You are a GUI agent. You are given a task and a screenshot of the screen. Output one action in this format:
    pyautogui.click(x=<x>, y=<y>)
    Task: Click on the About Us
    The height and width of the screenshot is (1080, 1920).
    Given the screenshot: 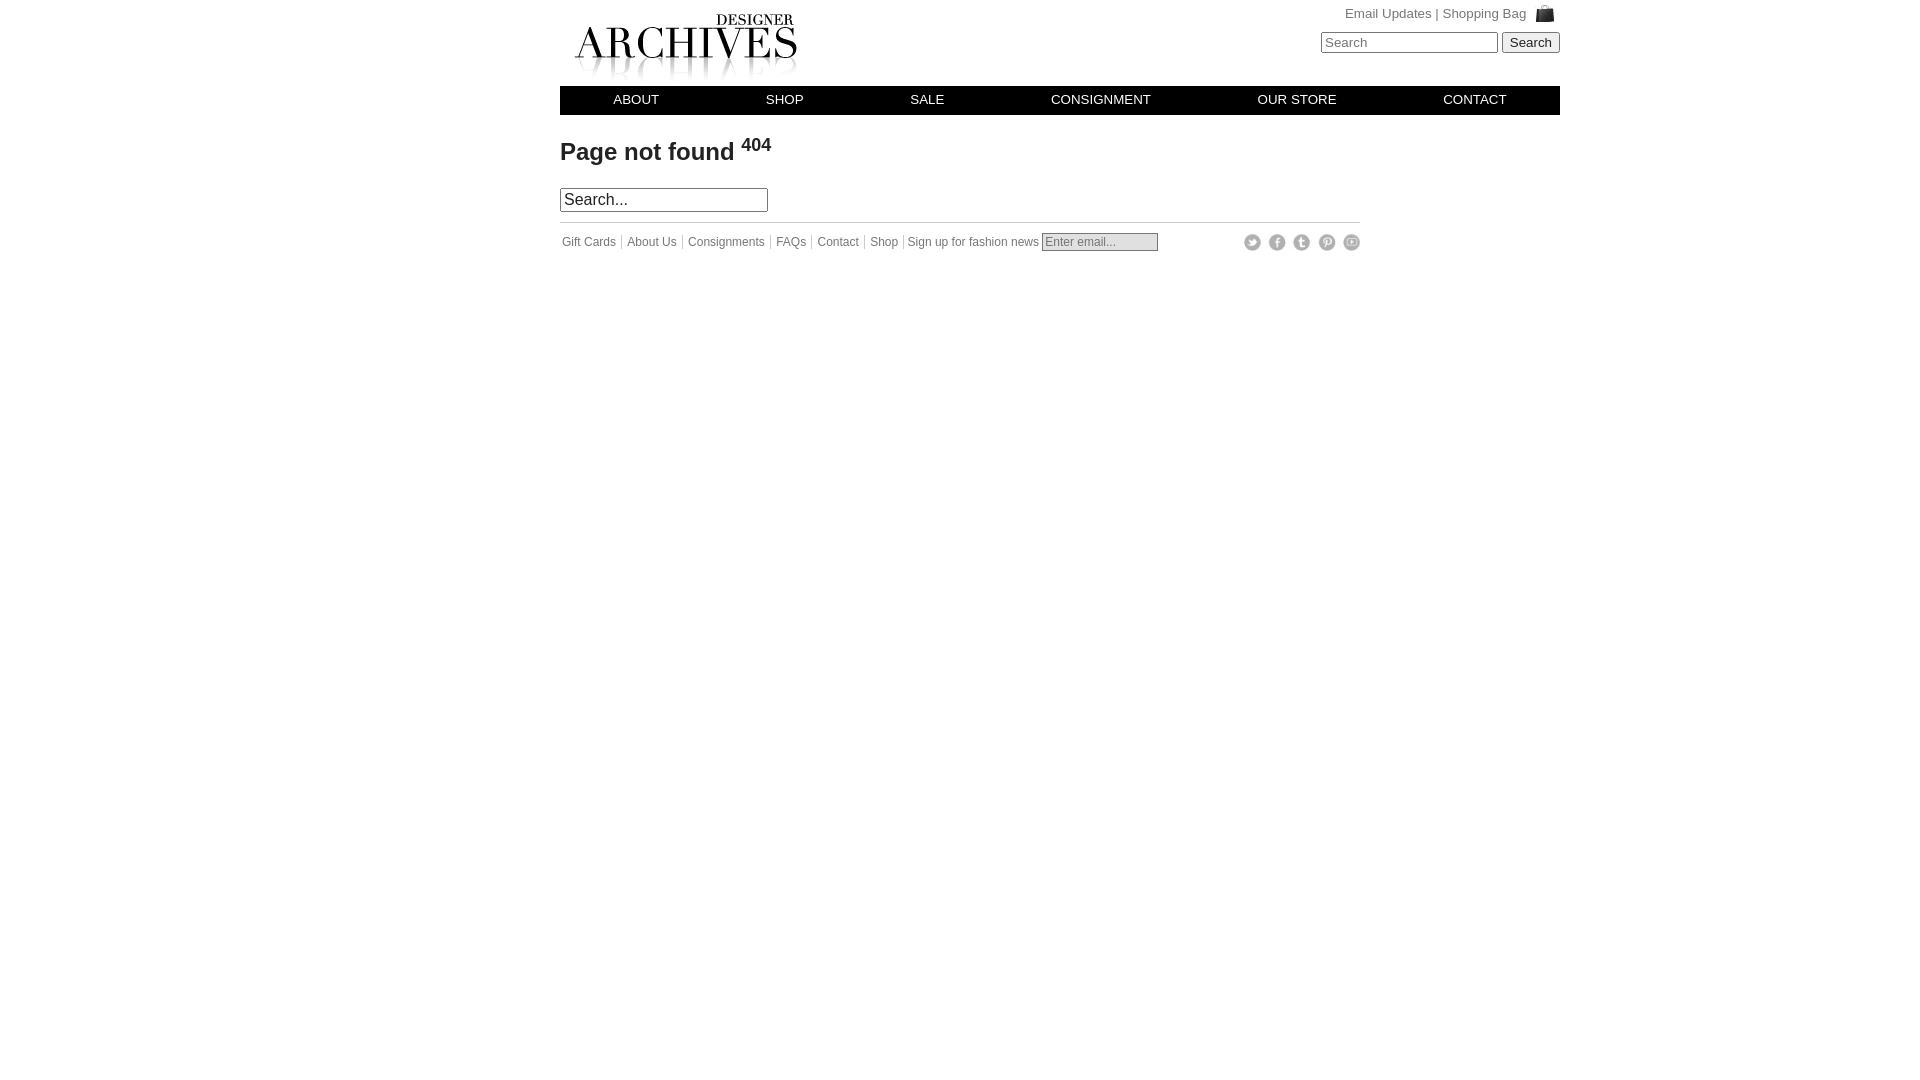 What is the action you would take?
    pyautogui.click(x=654, y=242)
    